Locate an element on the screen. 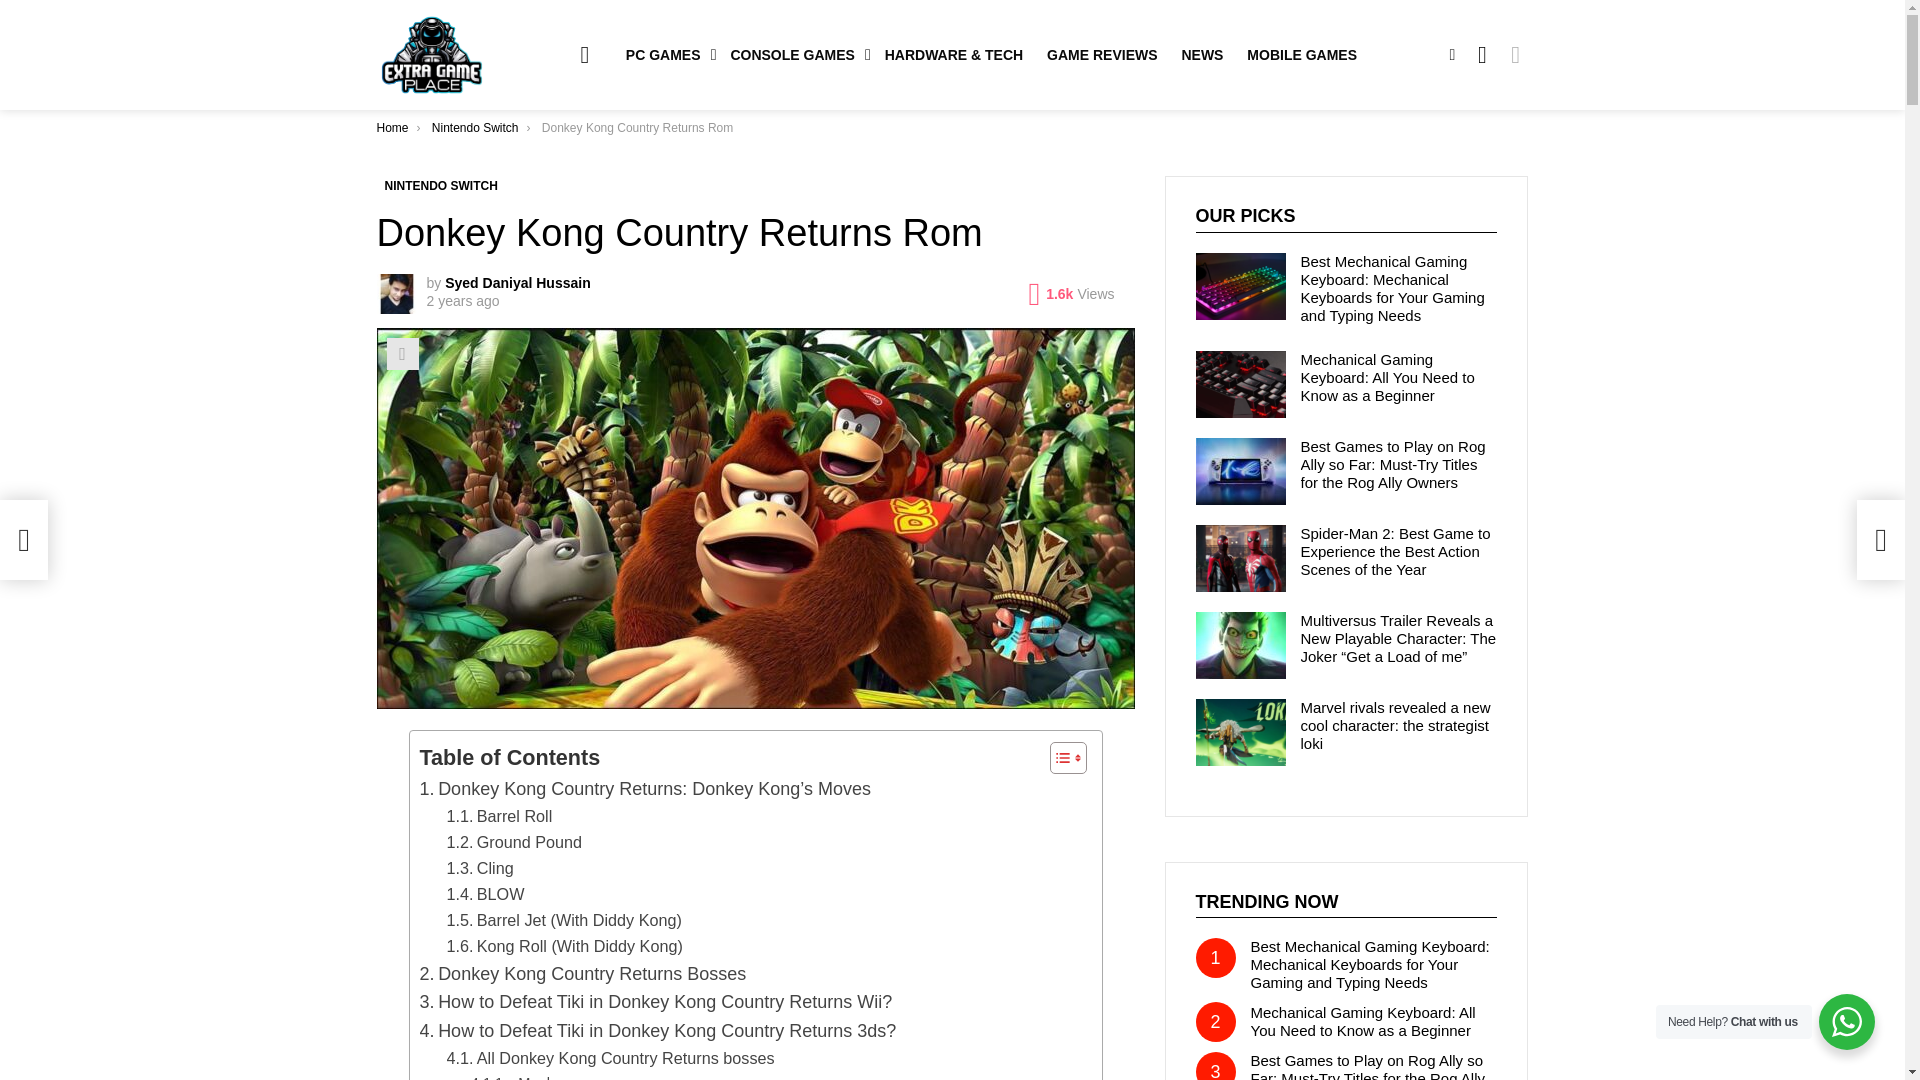  Cling is located at coordinates (478, 869).